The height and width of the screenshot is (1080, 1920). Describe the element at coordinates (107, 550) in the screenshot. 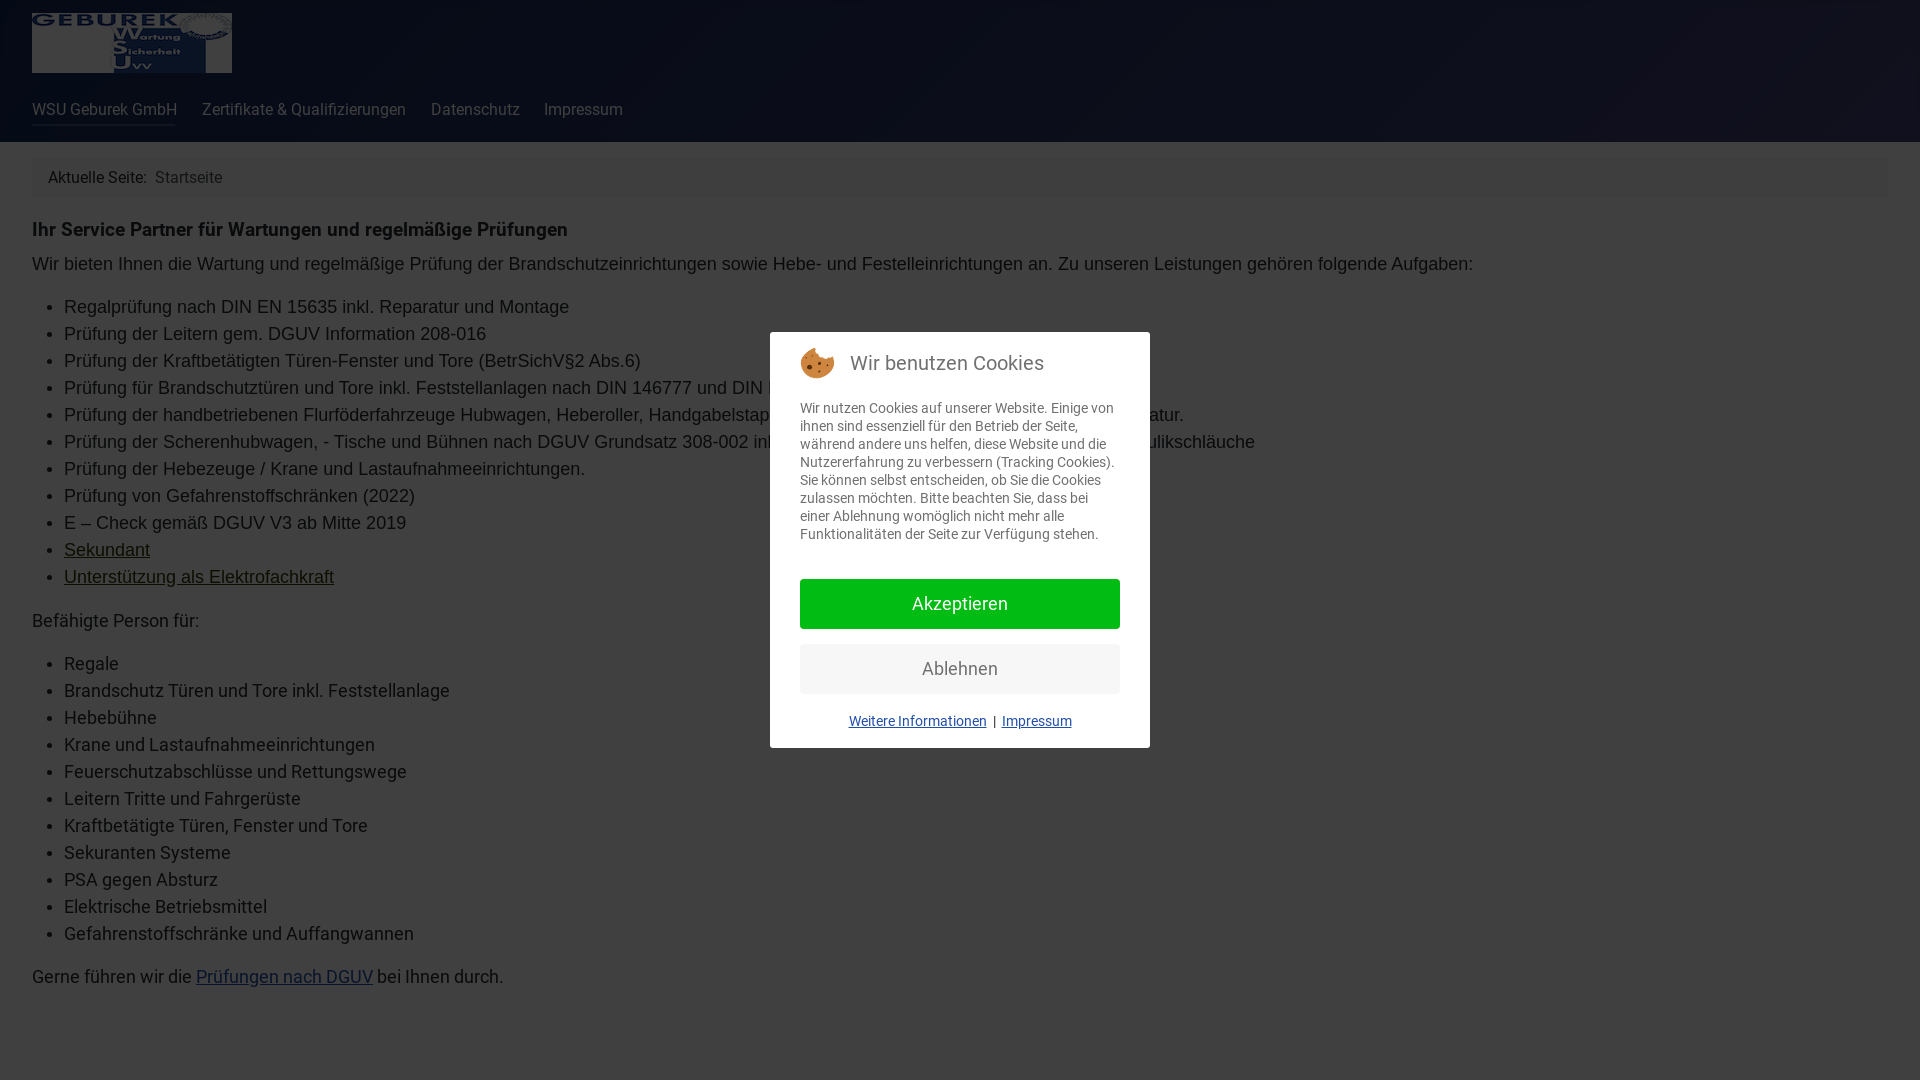

I see `Sekundant` at that location.